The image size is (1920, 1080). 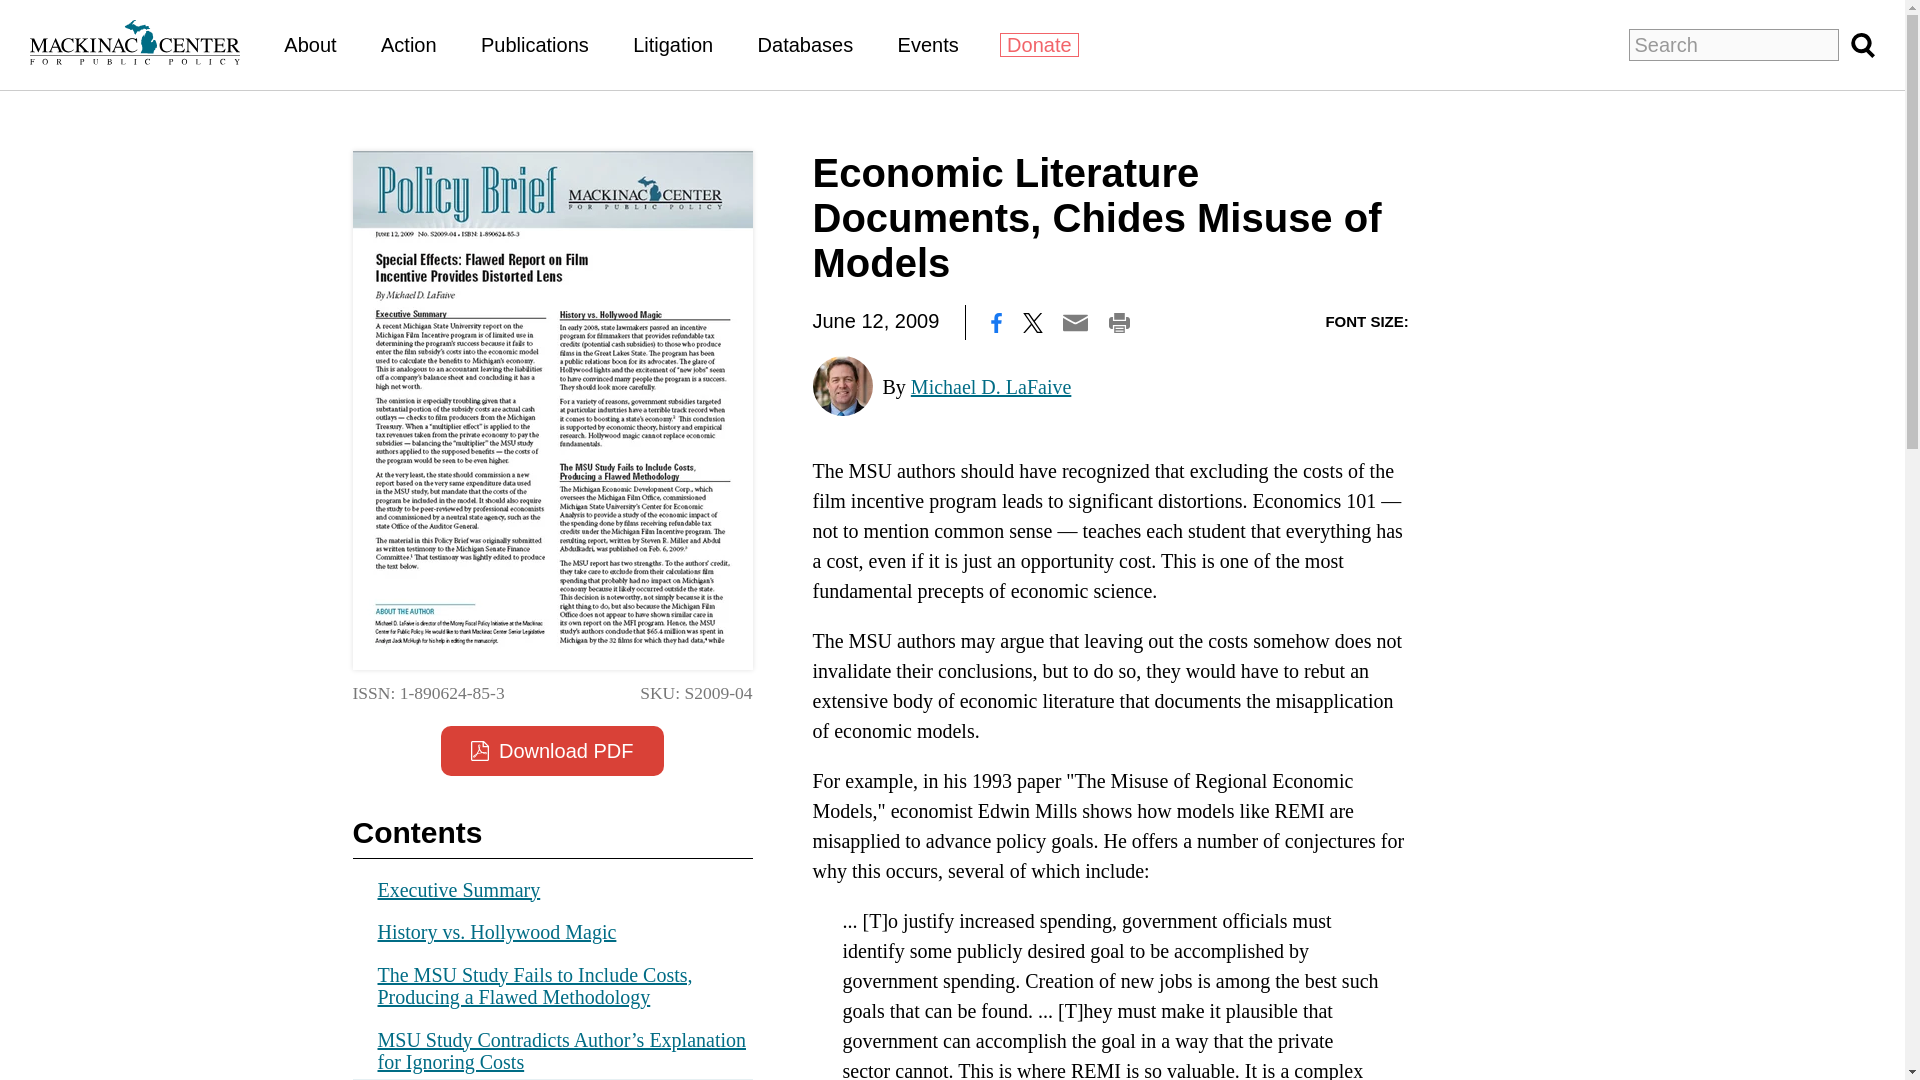 What do you see at coordinates (1040, 45) in the screenshot?
I see `Donate` at bounding box center [1040, 45].